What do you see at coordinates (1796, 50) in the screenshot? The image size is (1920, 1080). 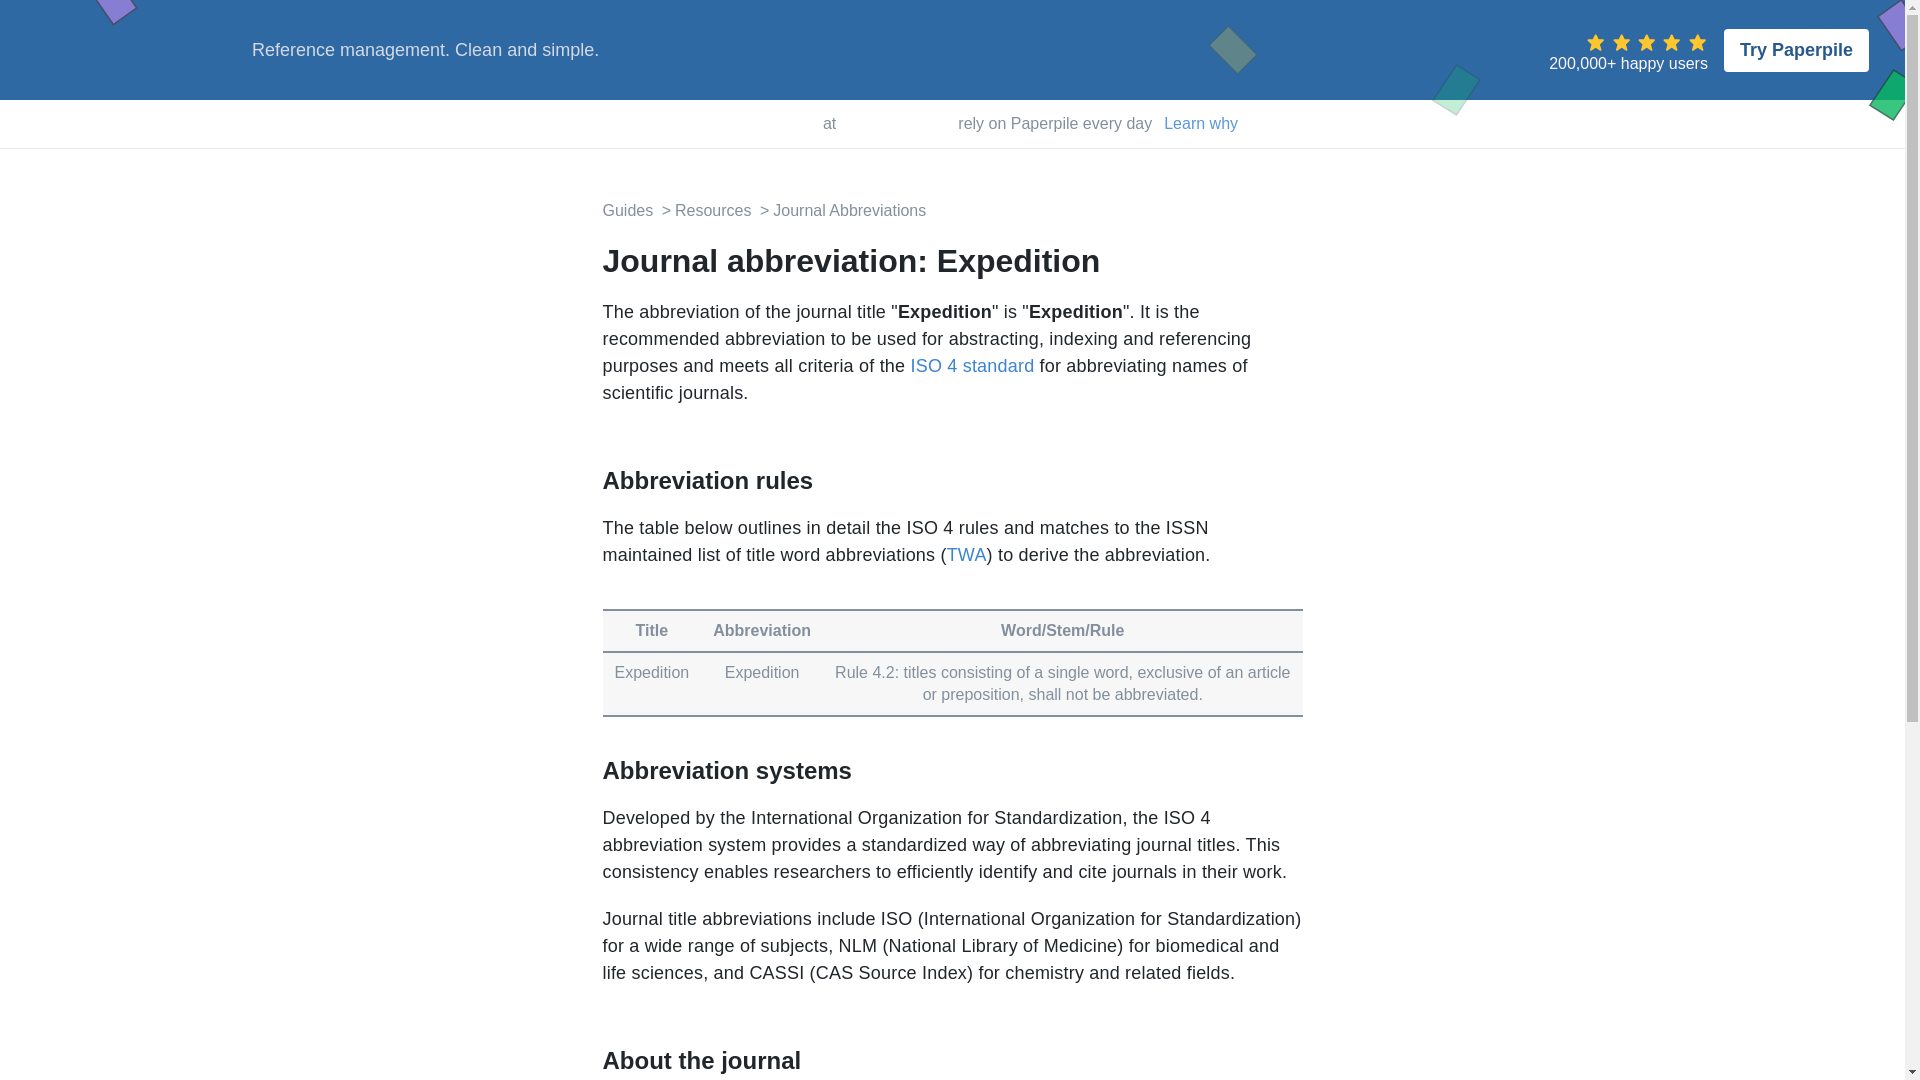 I see `Try Paperpile` at bounding box center [1796, 50].